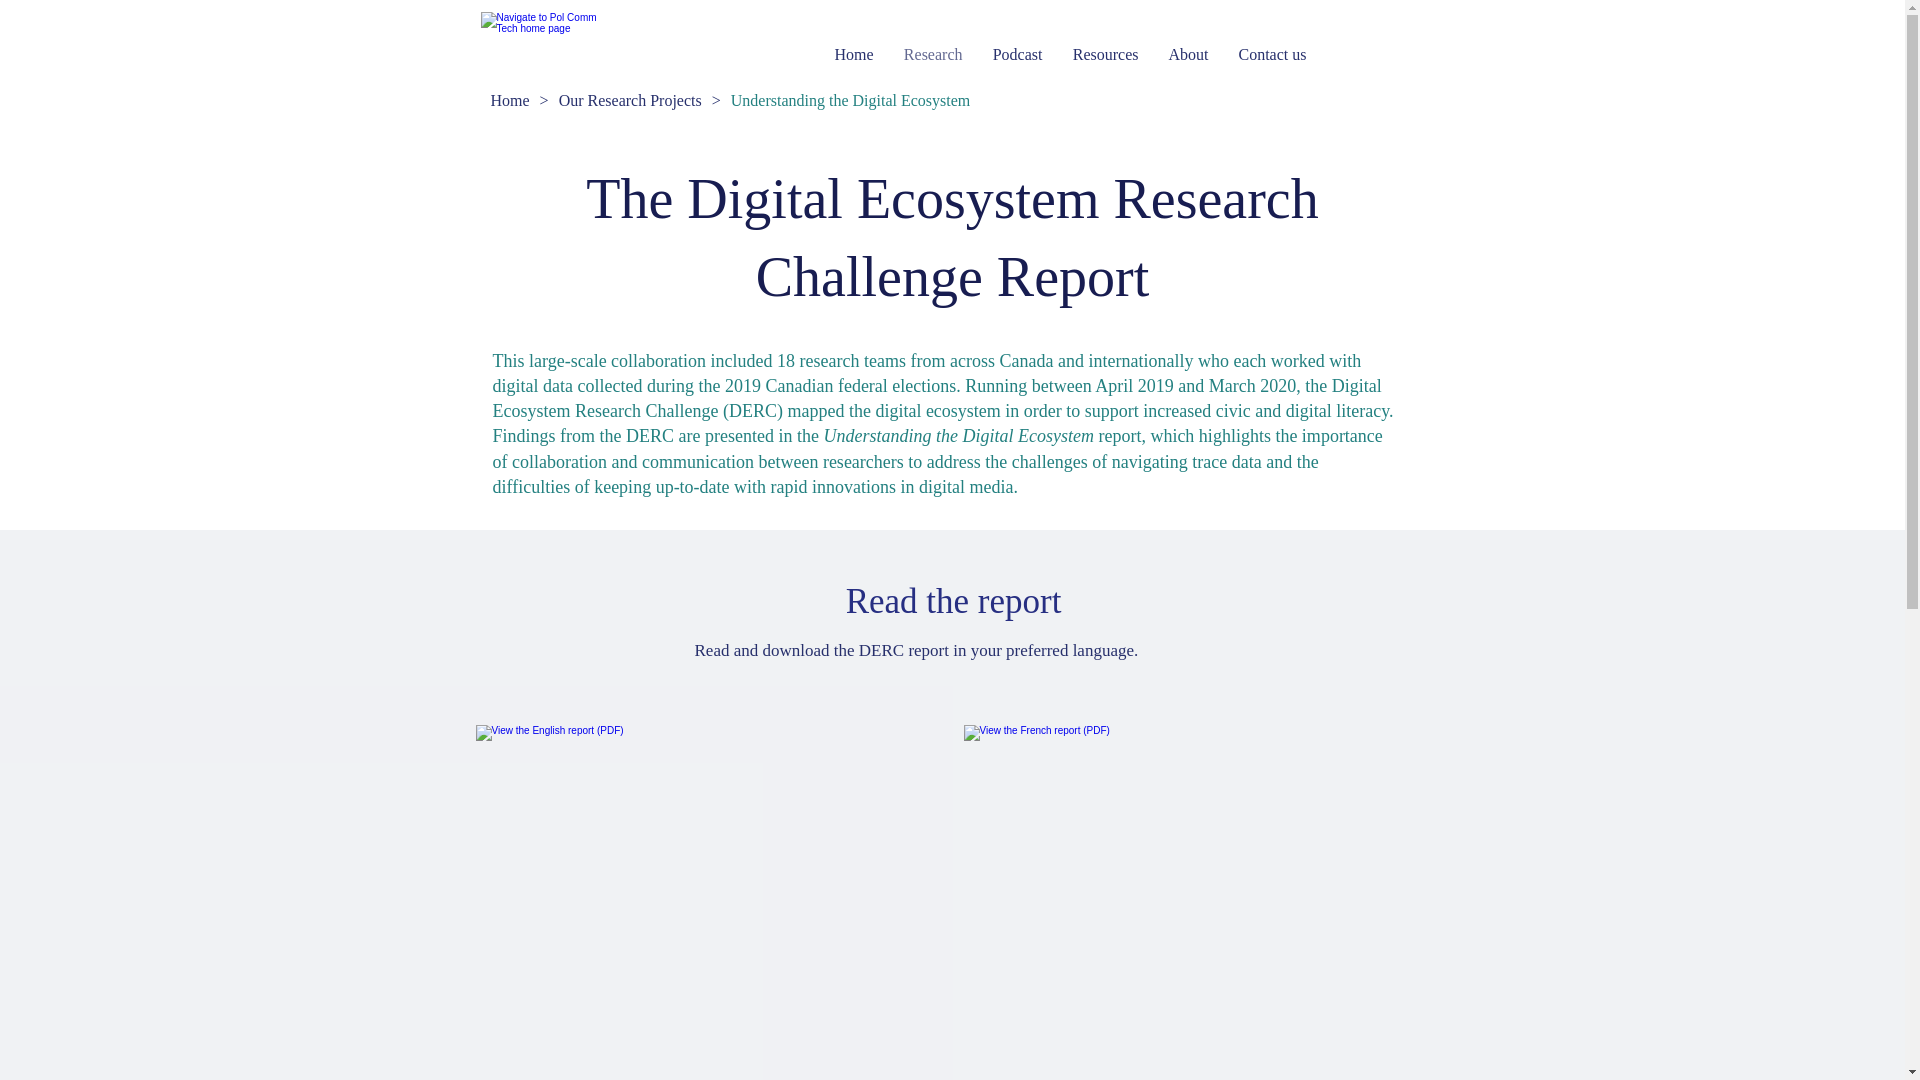 Image resolution: width=1920 pixels, height=1080 pixels. I want to click on Podcast, so click(1017, 54).